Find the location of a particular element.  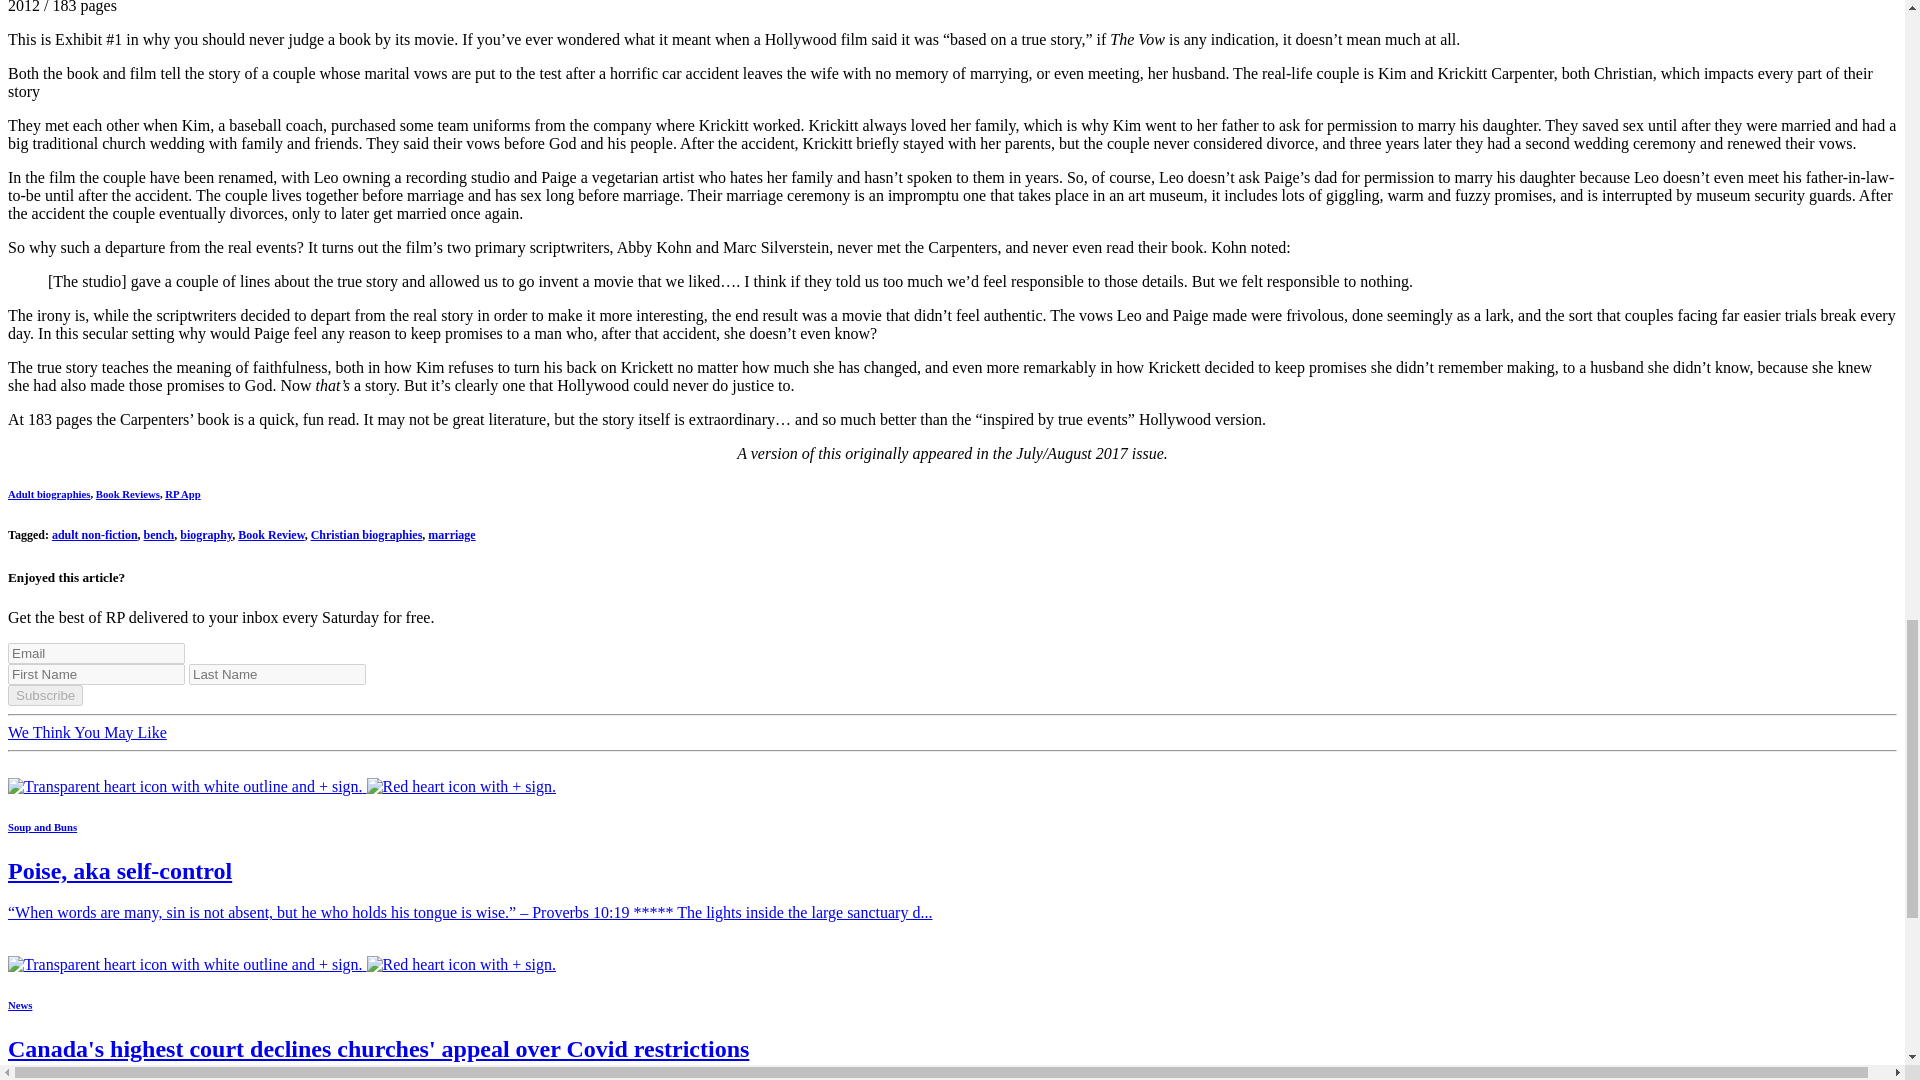

Adult biographies is located at coordinates (48, 494).